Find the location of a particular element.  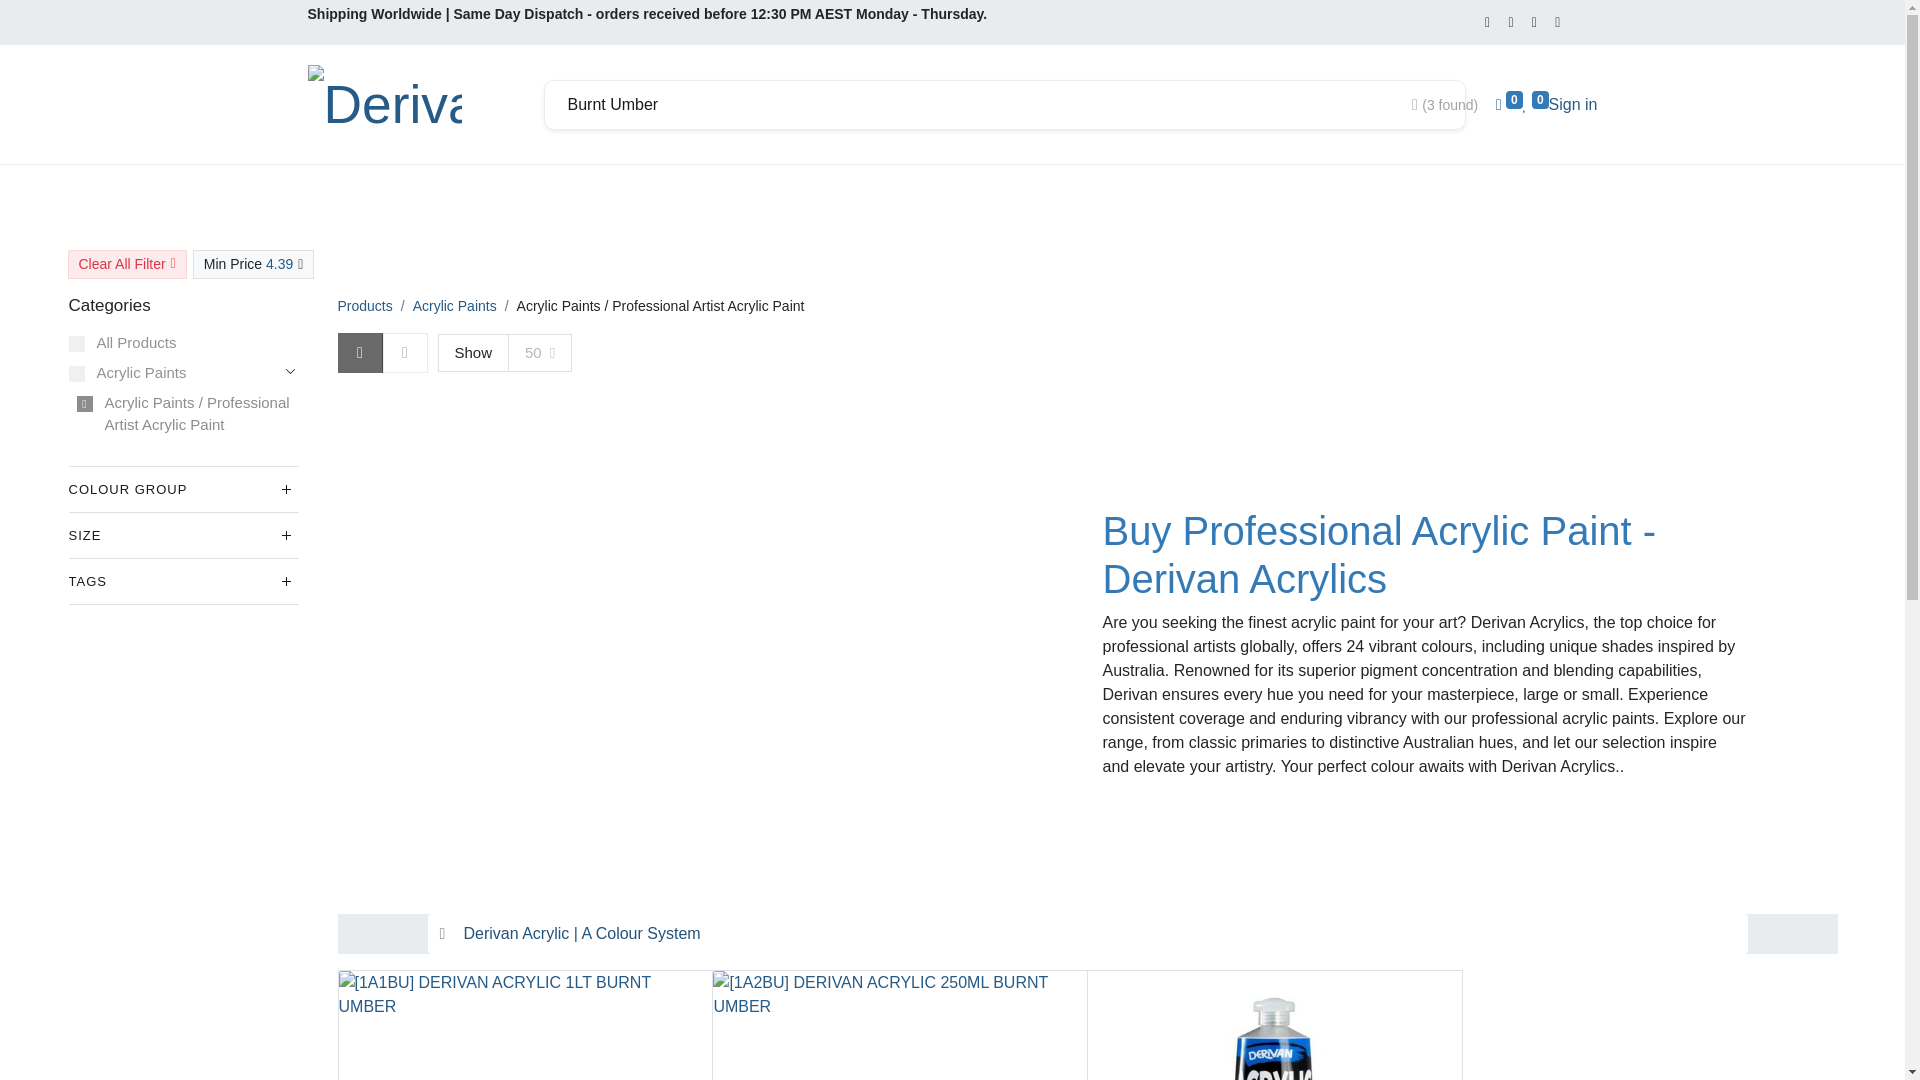

0 is located at coordinates (1508, 104).